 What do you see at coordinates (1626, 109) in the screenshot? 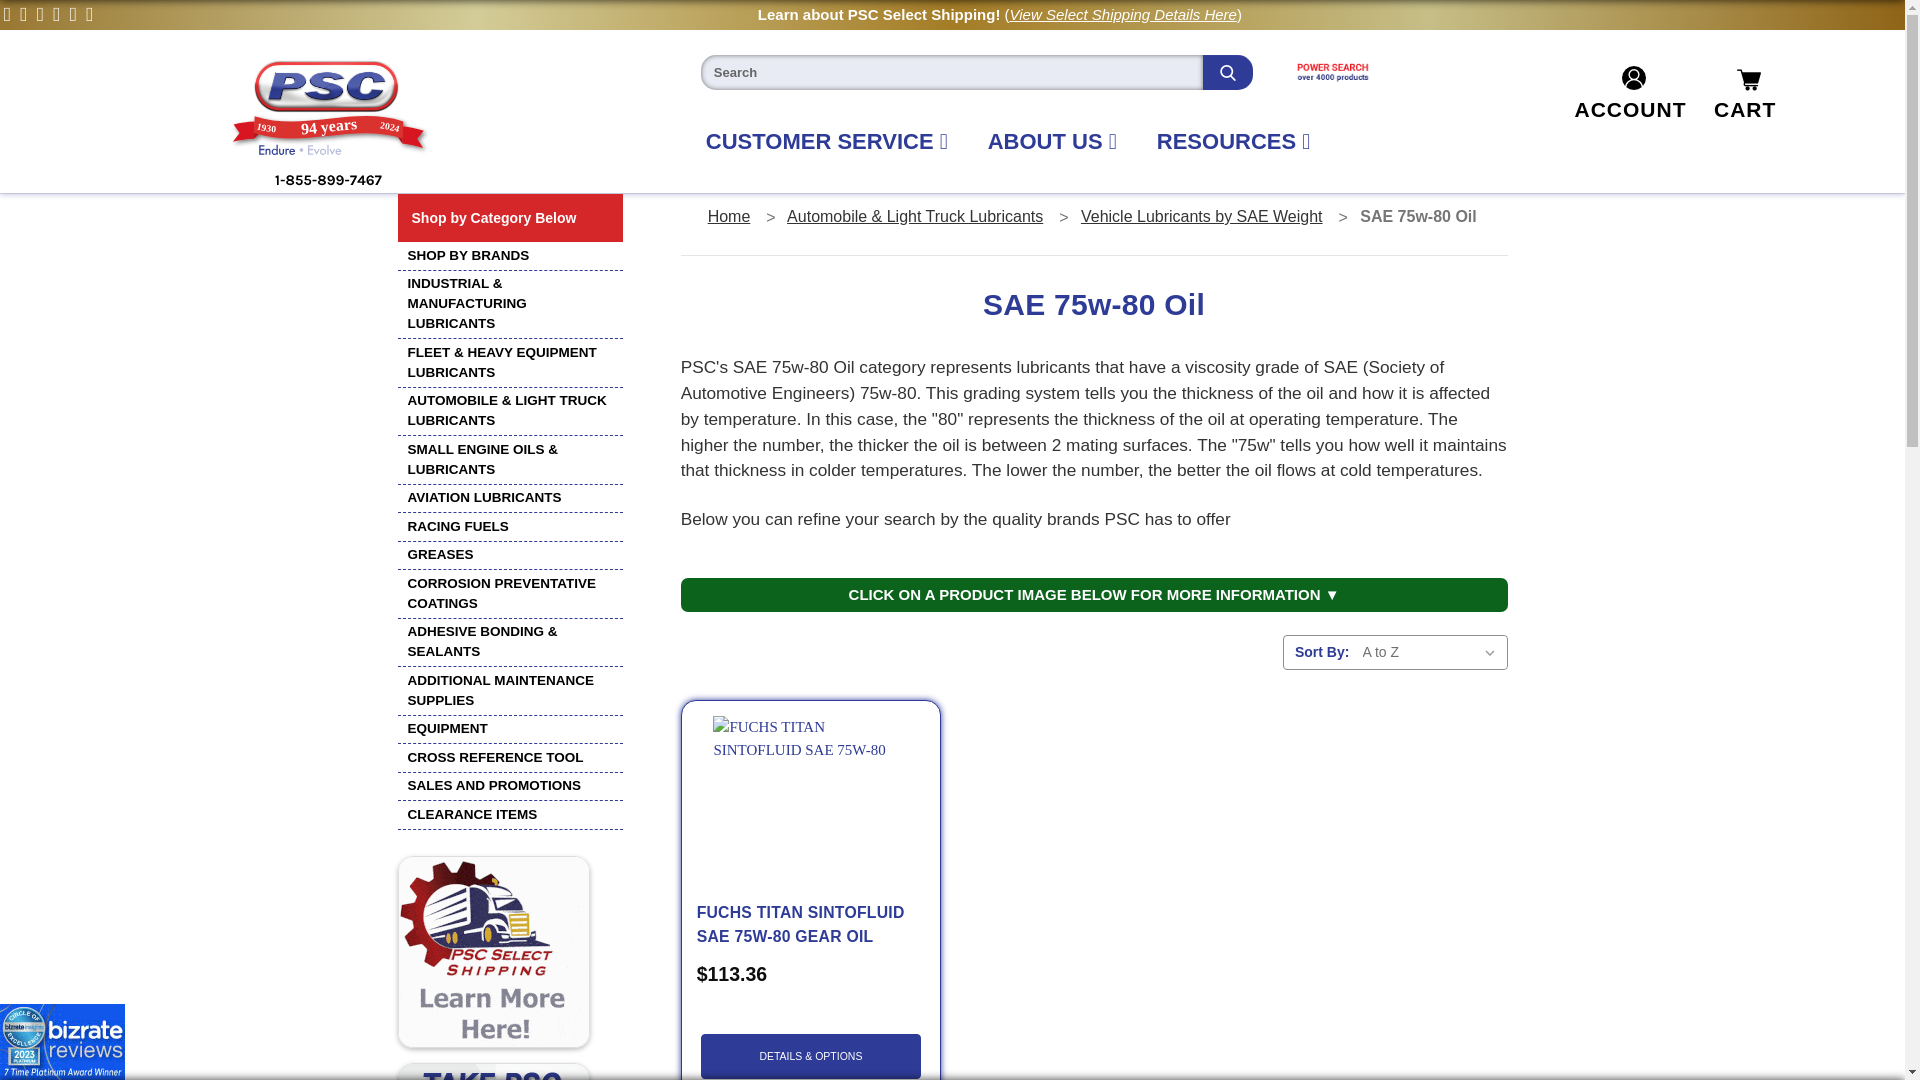
I see `CART` at bounding box center [1626, 109].